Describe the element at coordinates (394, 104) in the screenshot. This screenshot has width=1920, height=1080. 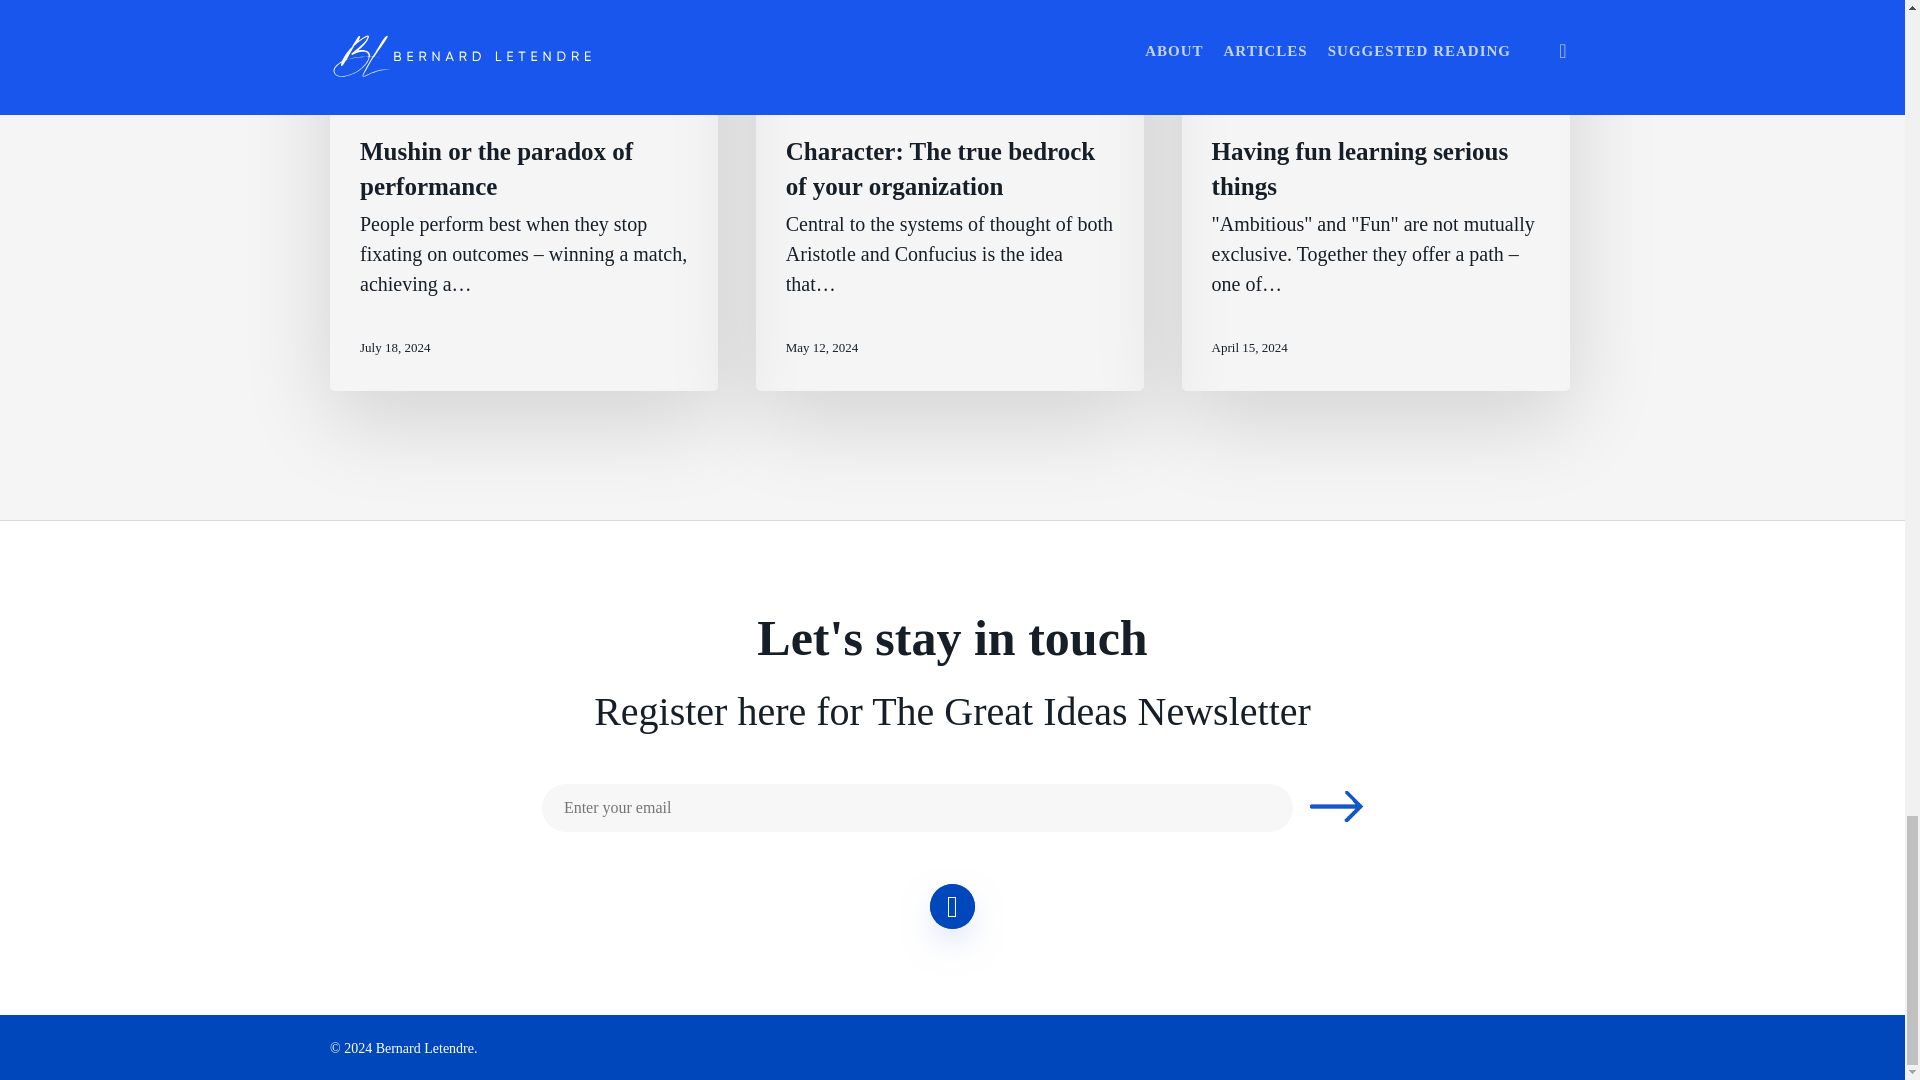
I see `Leadership` at that location.